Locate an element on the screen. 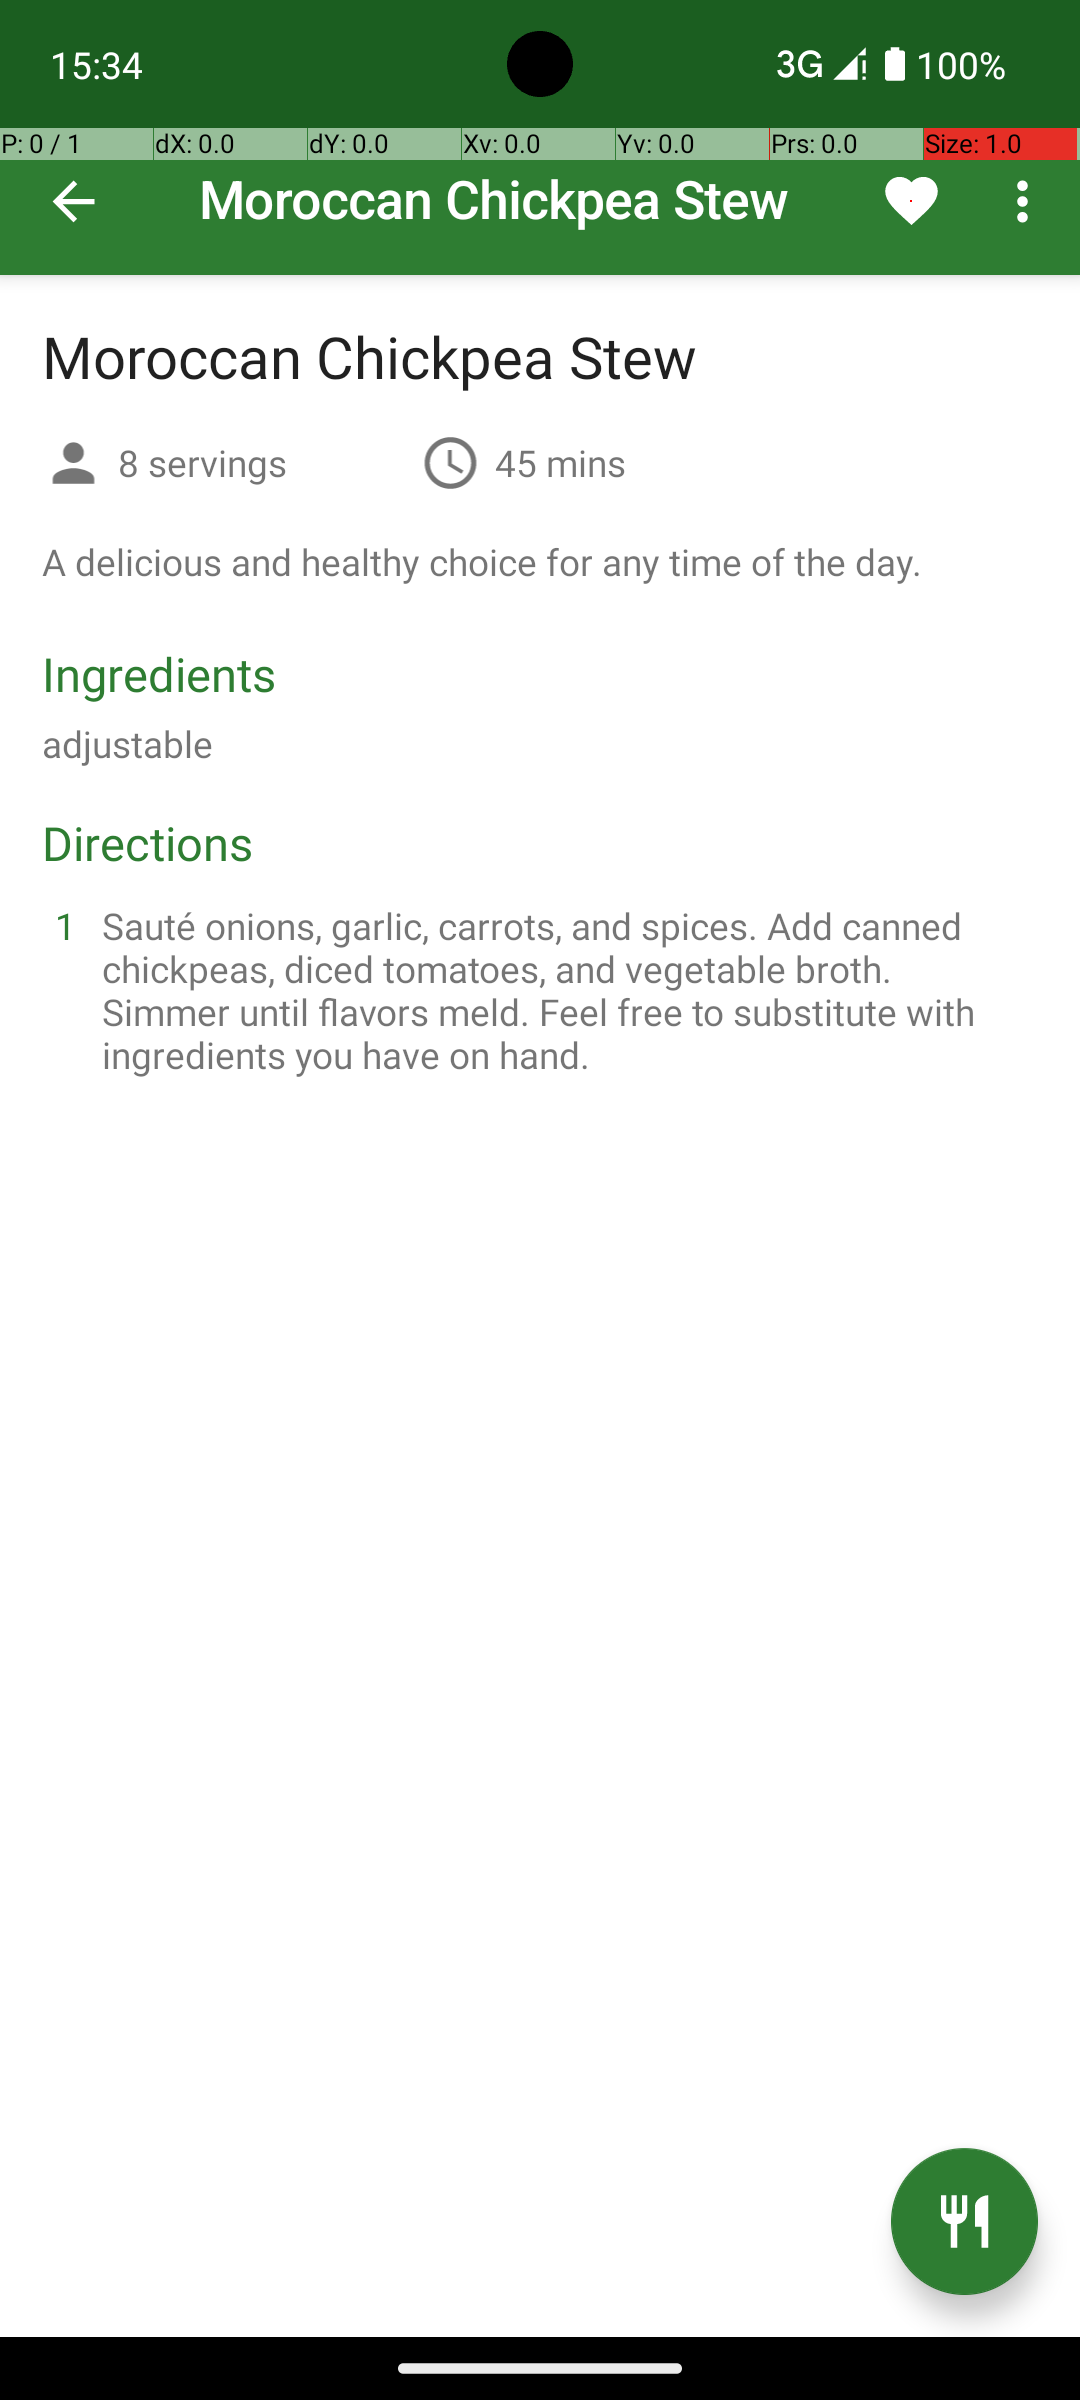 This screenshot has height=2400, width=1080. Remove from favorites is located at coordinates (912, 201).